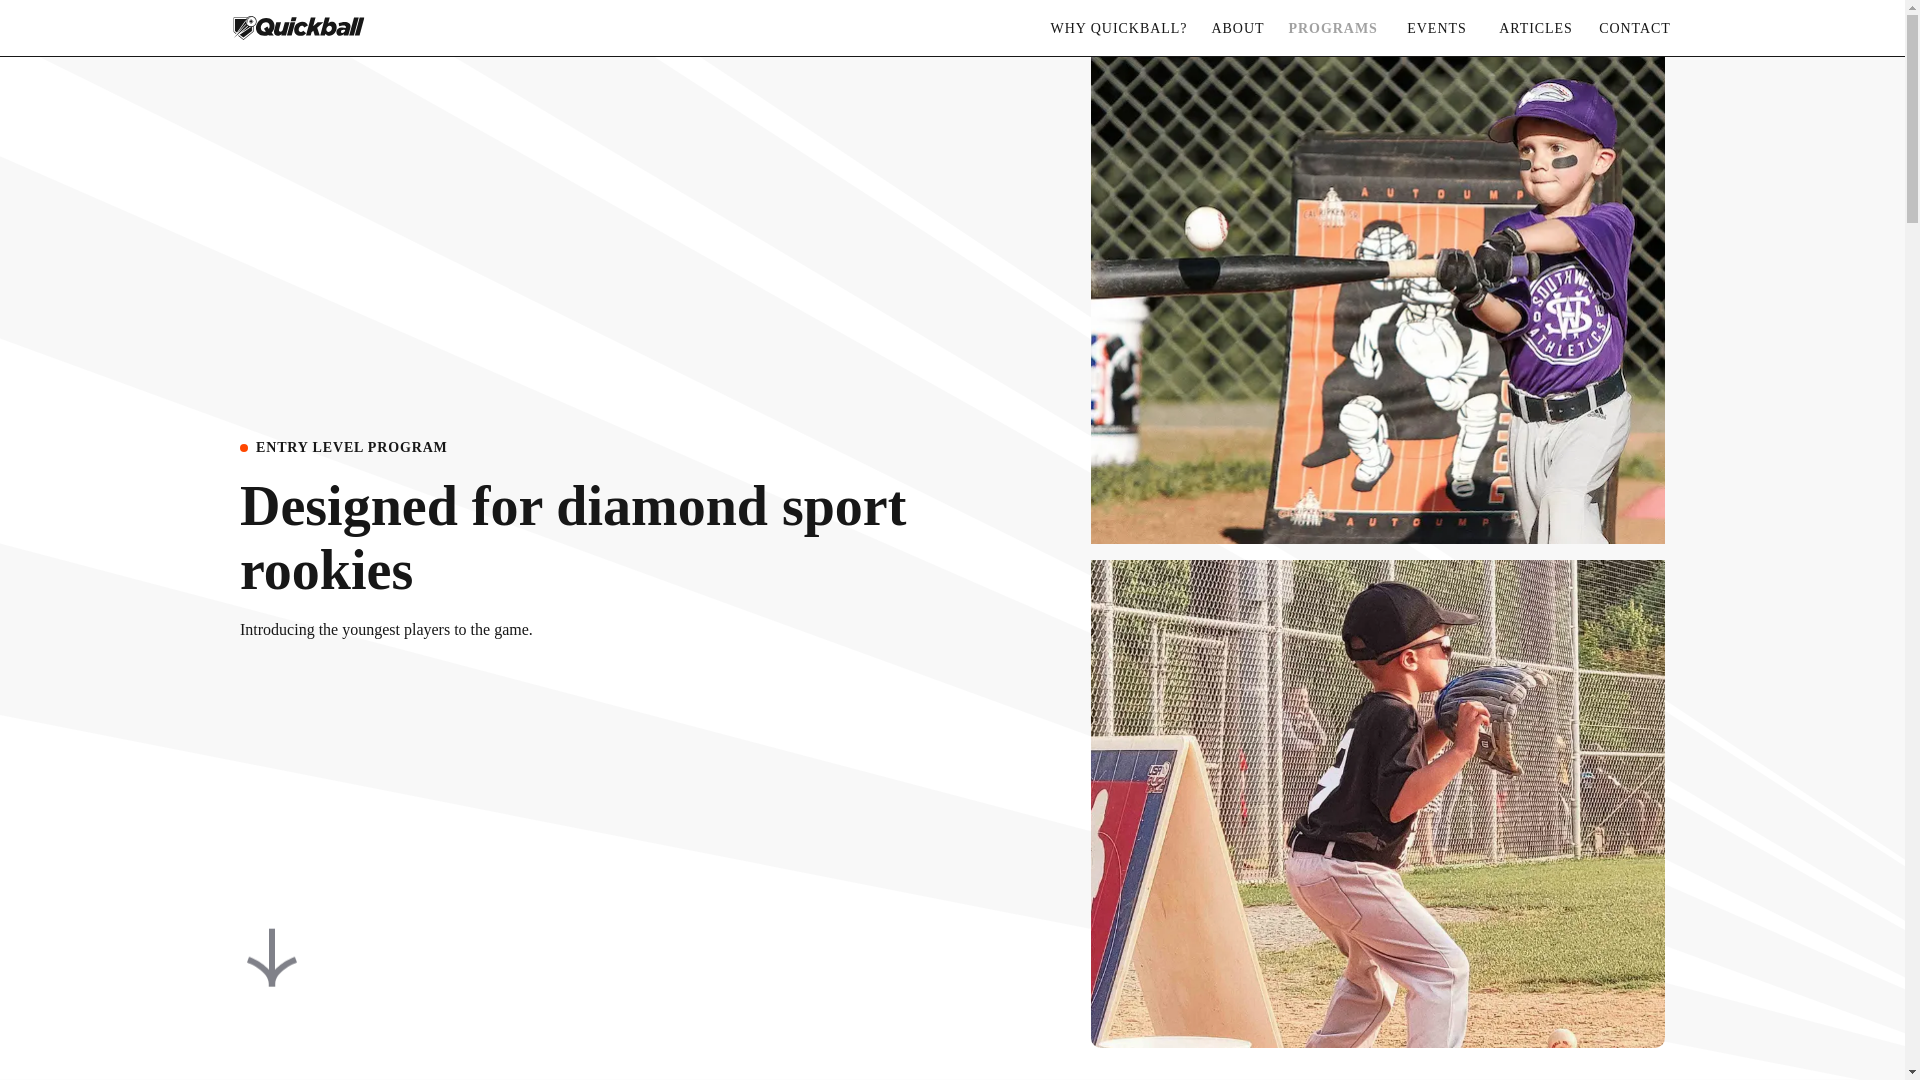 The image size is (1920, 1080). Describe the element at coordinates (1534, 28) in the screenshot. I see `ARTICLES` at that location.